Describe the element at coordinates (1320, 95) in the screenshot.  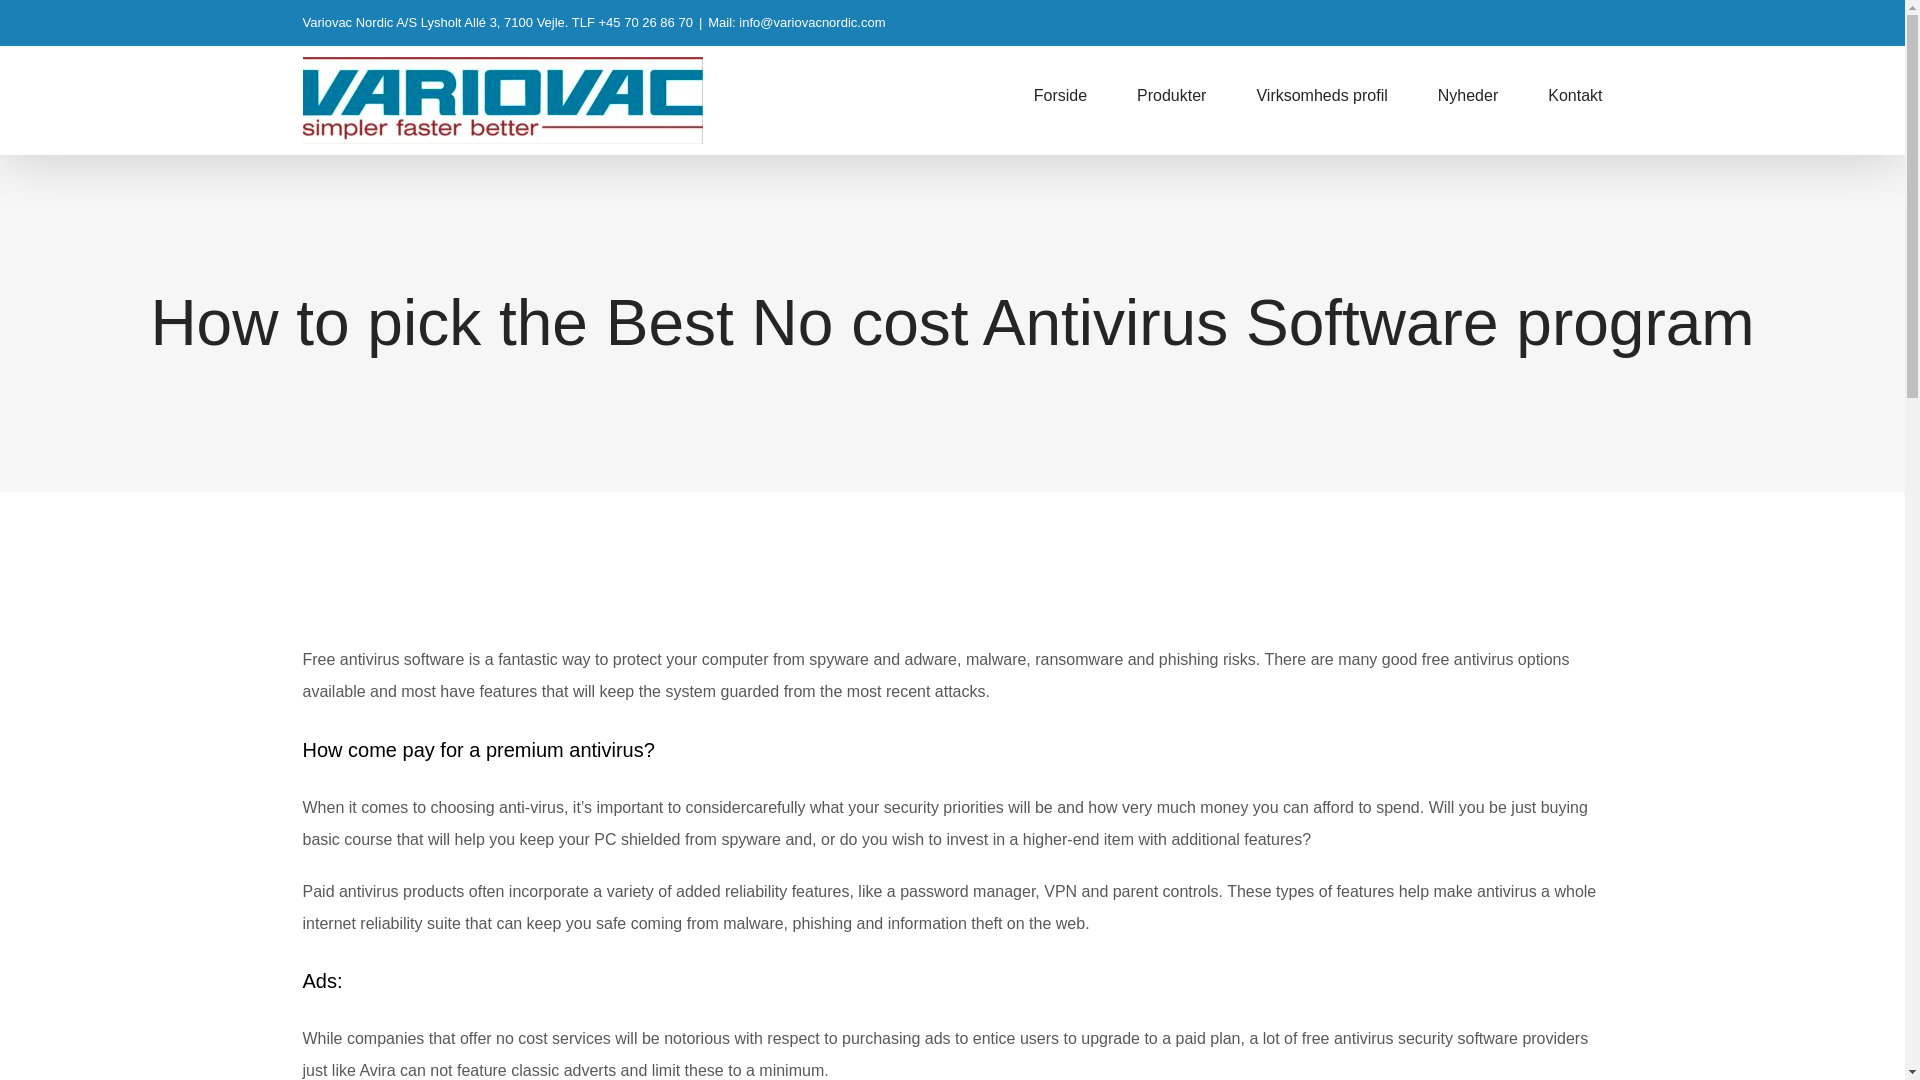
I see `Virksomheds profil` at that location.